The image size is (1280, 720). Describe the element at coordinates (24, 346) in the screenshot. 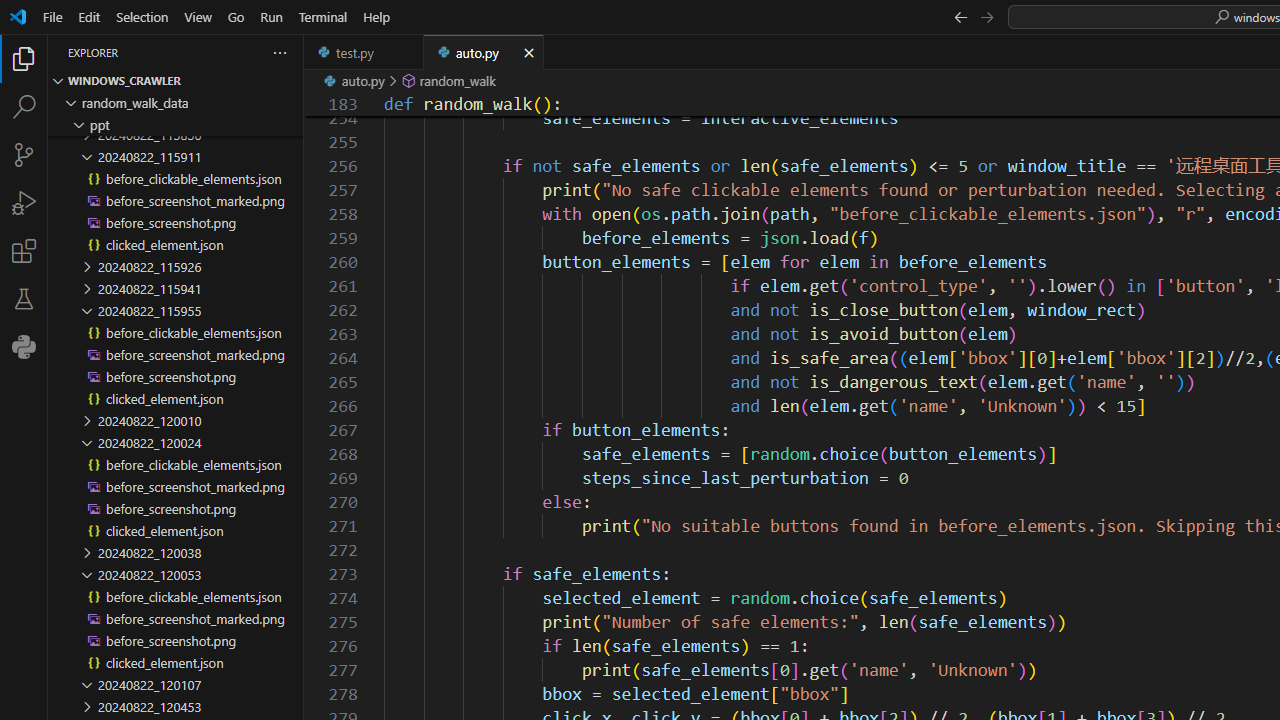

I see `Python` at that location.